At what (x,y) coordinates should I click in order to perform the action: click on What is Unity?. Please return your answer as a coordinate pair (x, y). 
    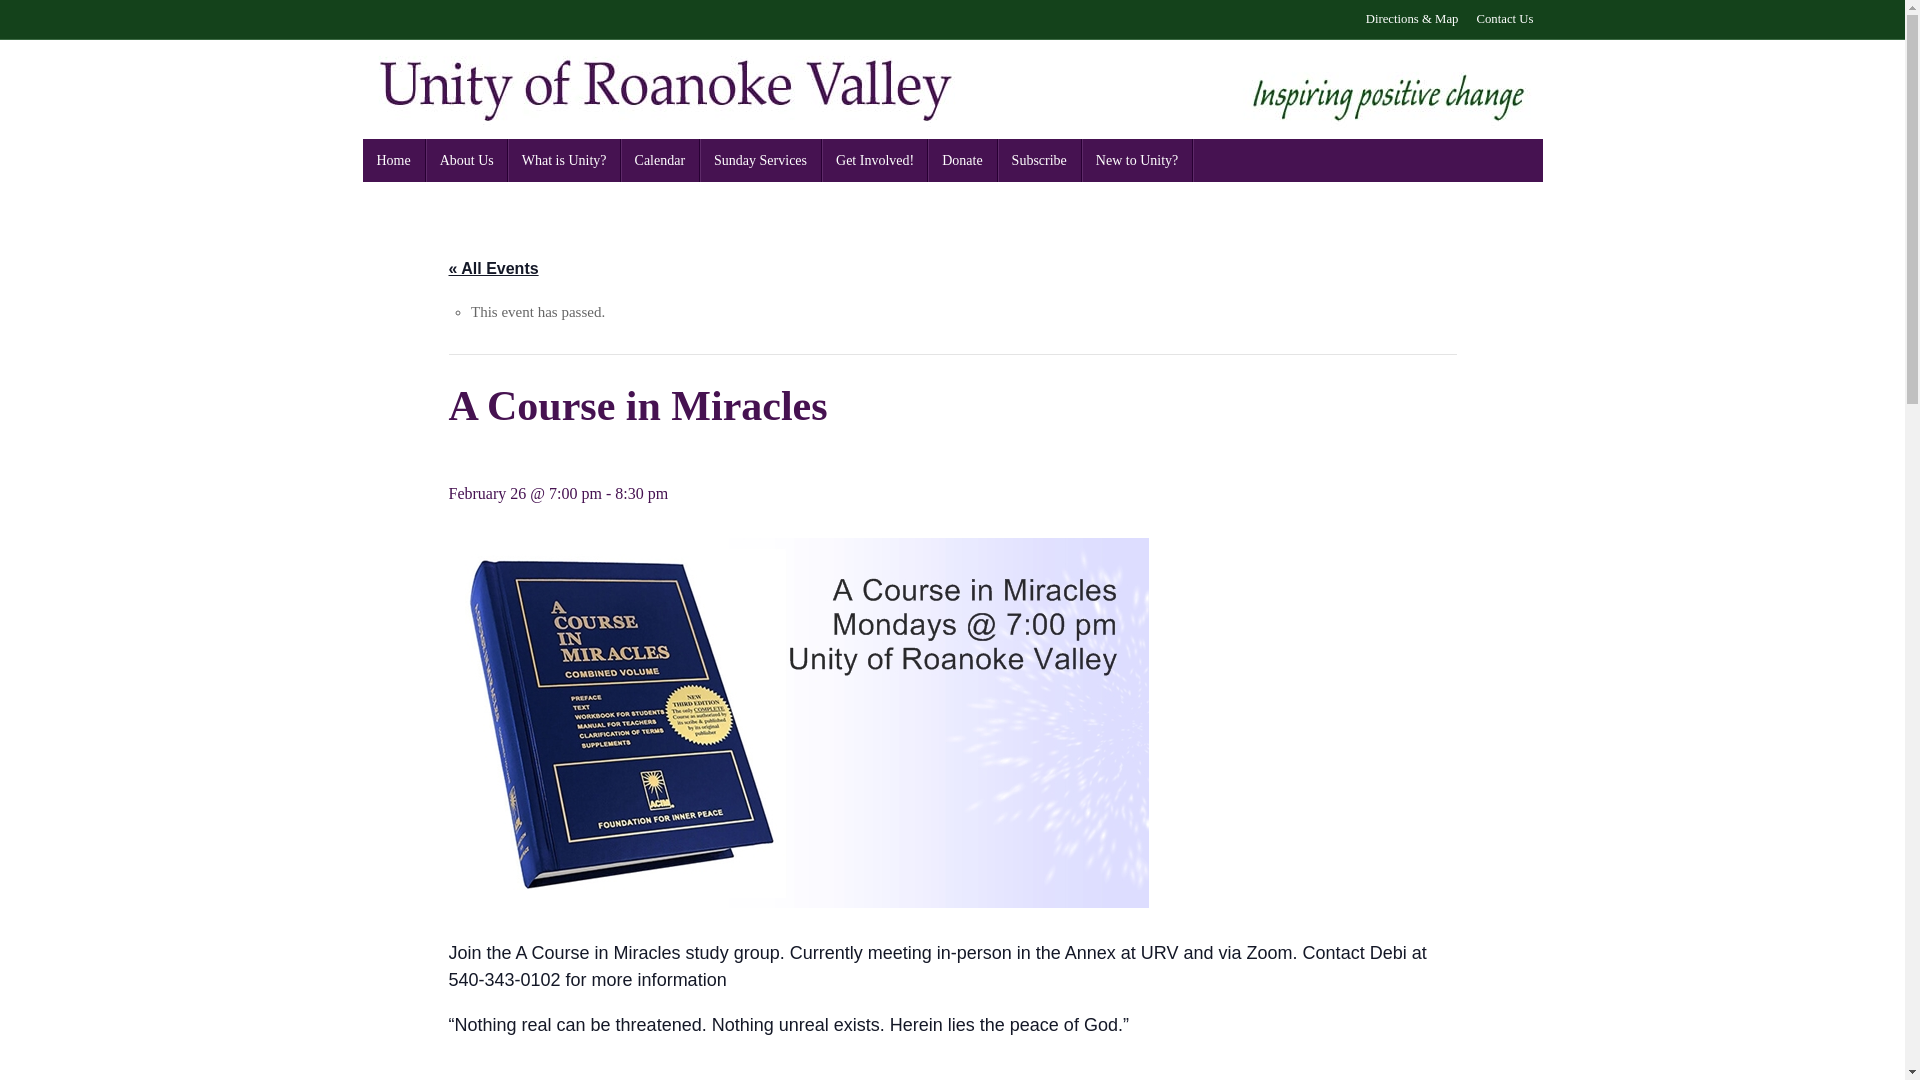
    Looking at the image, I should click on (564, 160).